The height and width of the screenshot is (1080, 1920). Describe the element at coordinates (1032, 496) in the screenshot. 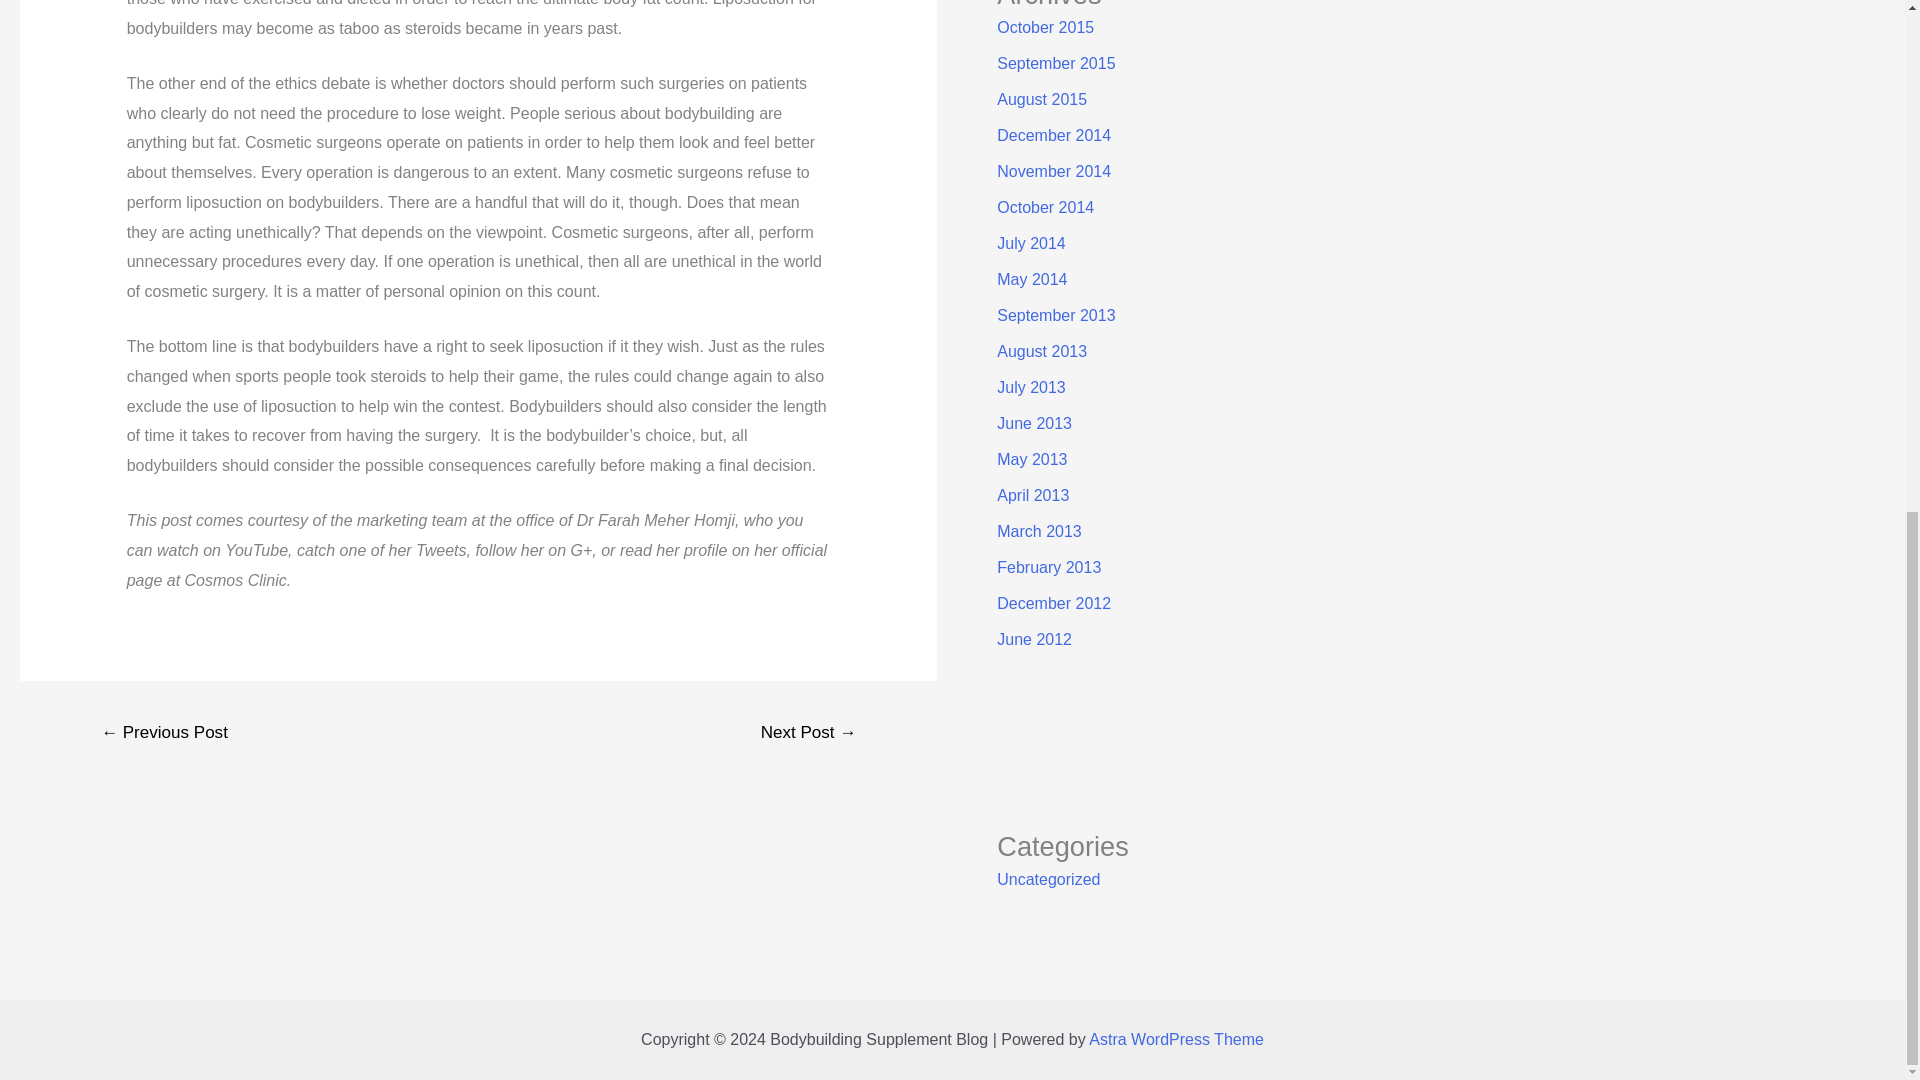

I see `April 2013` at that location.